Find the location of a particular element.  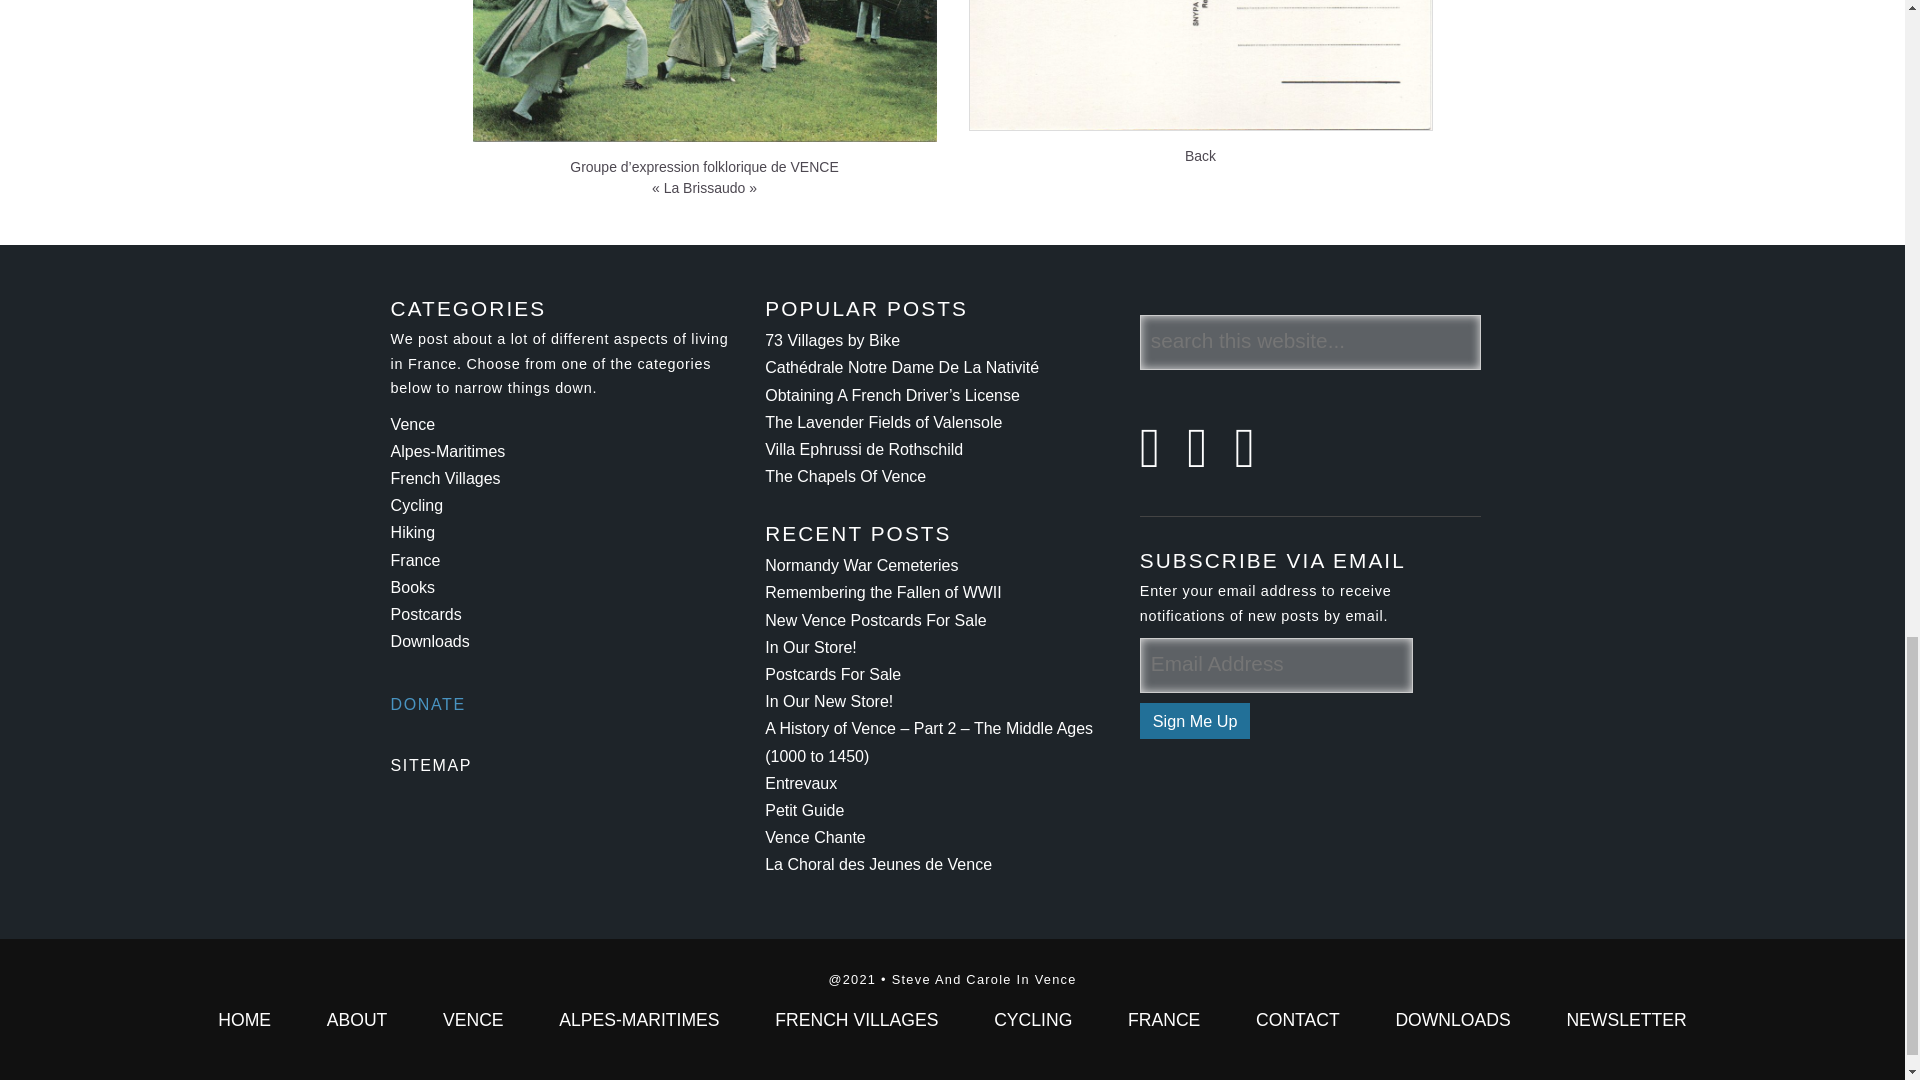

Vence is located at coordinates (413, 424).